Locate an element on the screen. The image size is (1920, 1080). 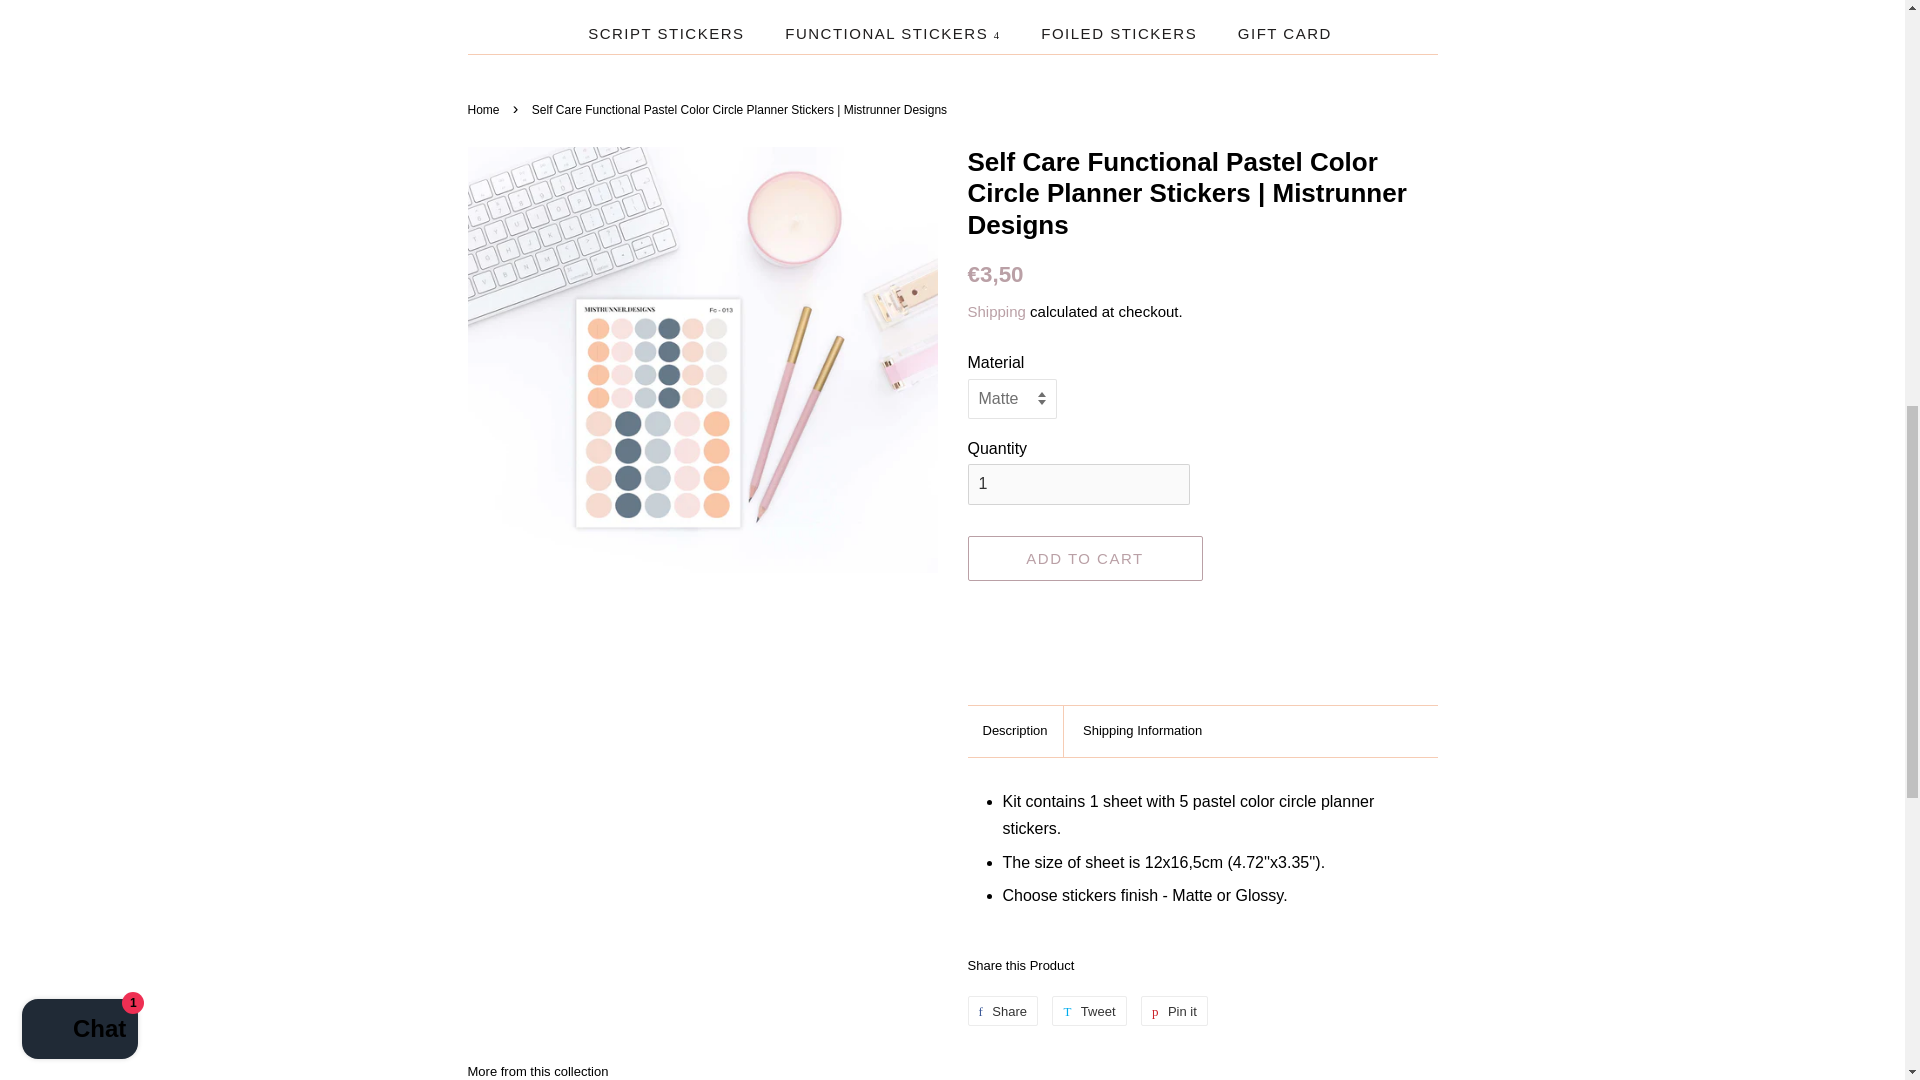
Pin on Pinterest is located at coordinates (1174, 1010).